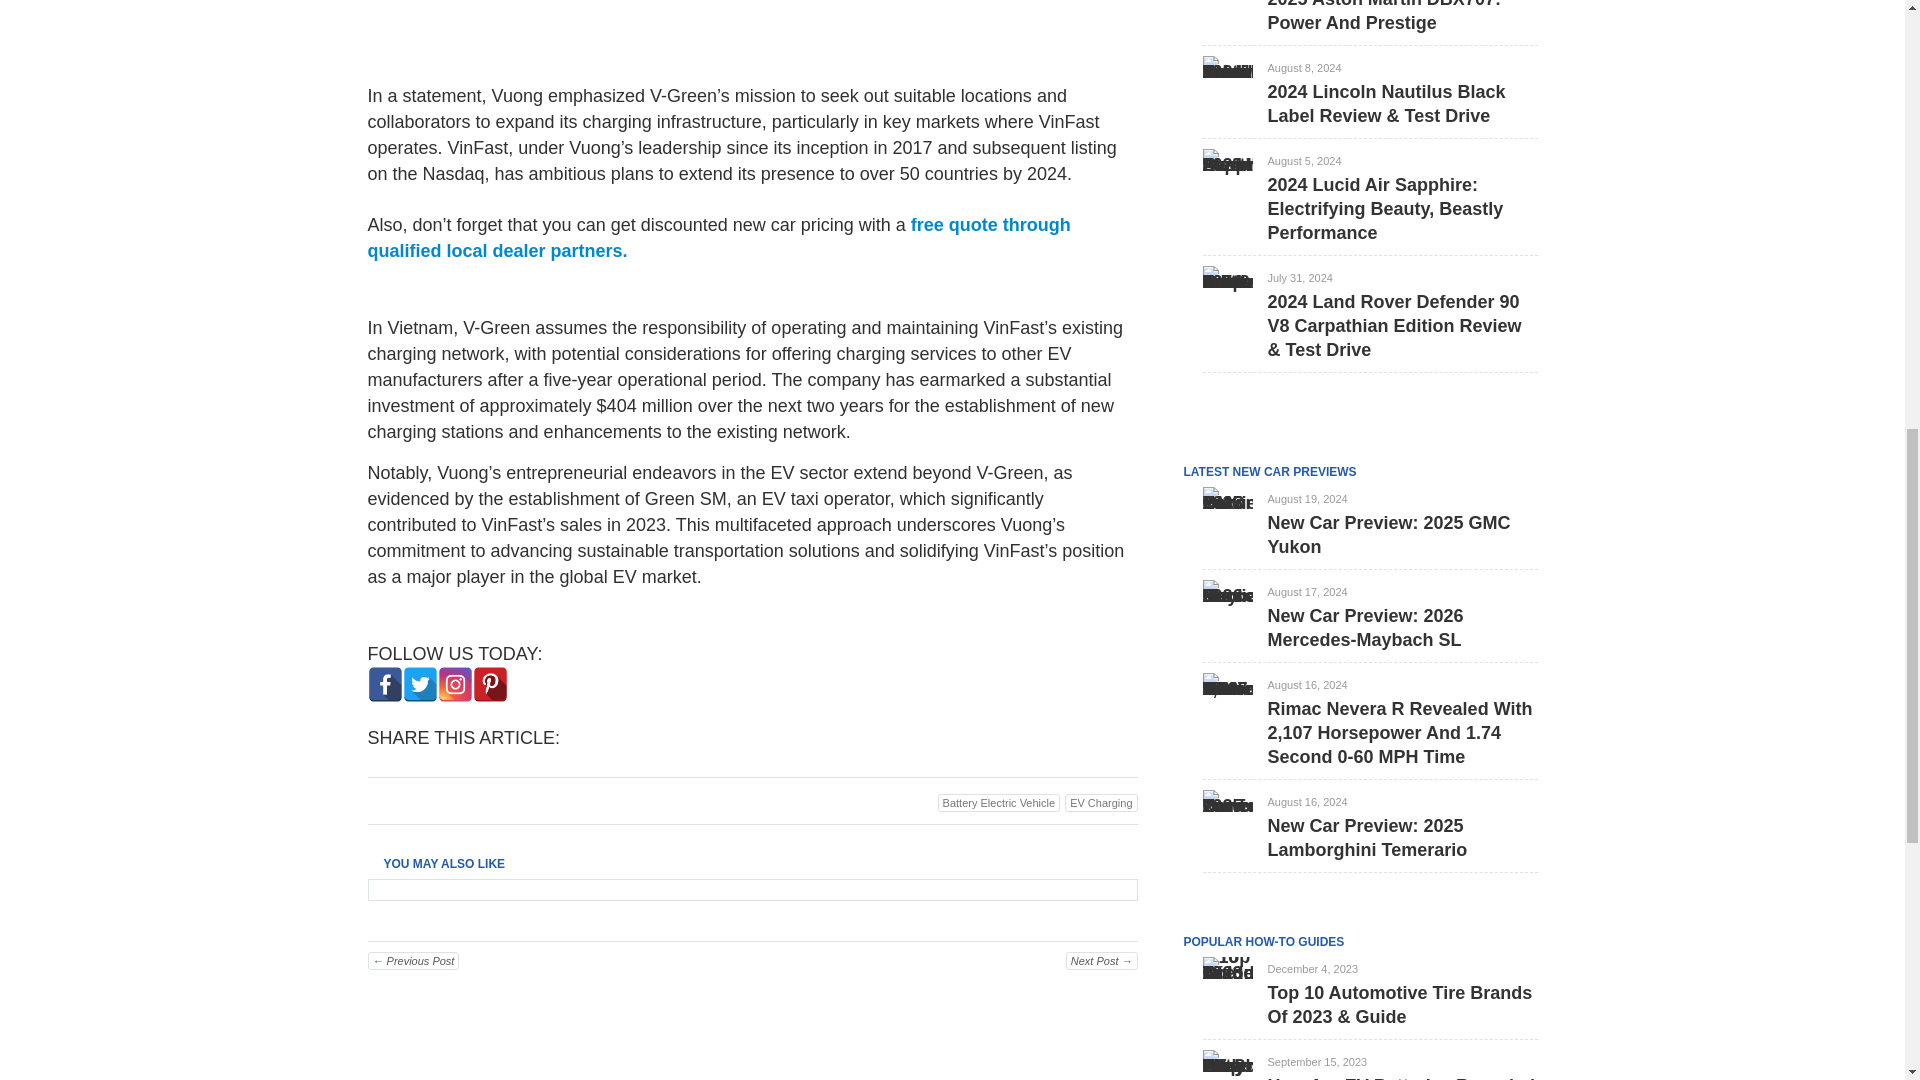  Describe the element at coordinates (386, 684) in the screenshot. I see `Facebook` at that location.